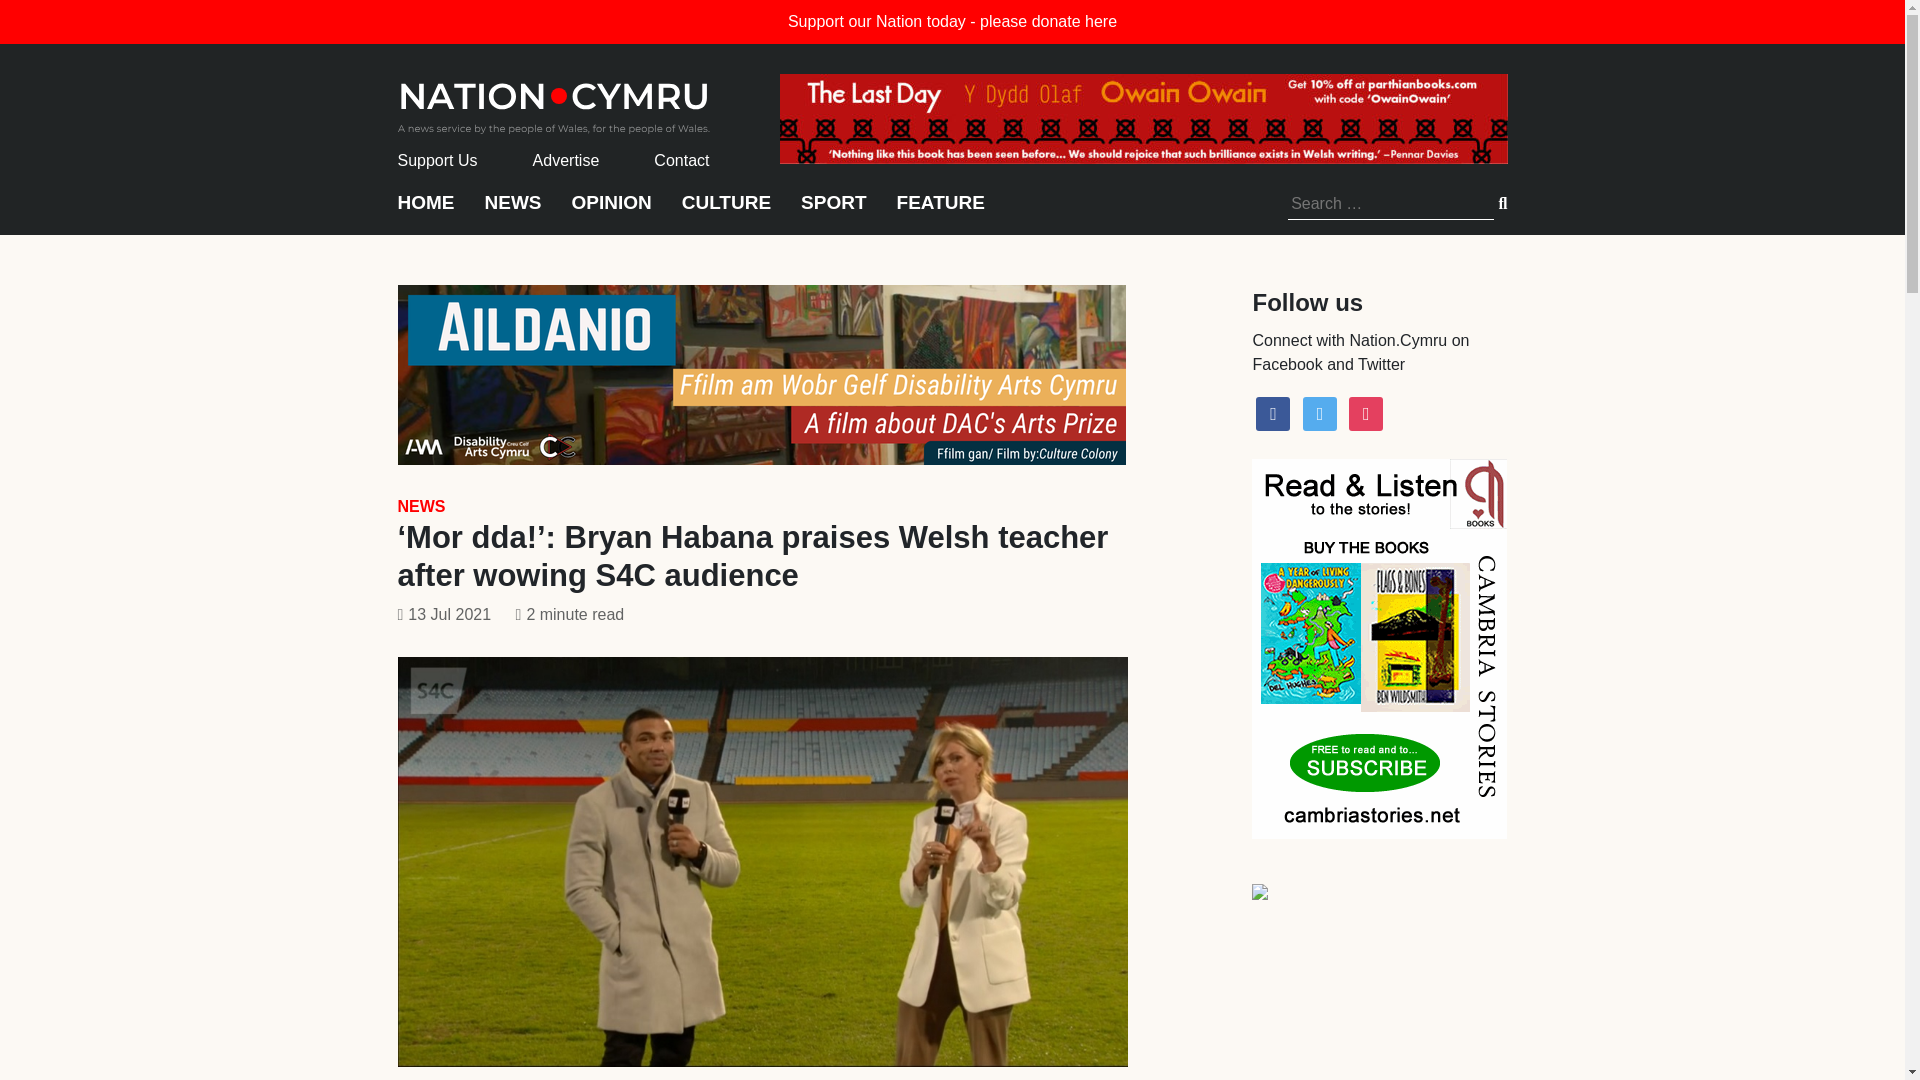 This screenshot has width=1920, height=1080. What do you see at coordinates (940, 212) in the screenshot?
I see `FEATURE` at bounding box center [940, 212].